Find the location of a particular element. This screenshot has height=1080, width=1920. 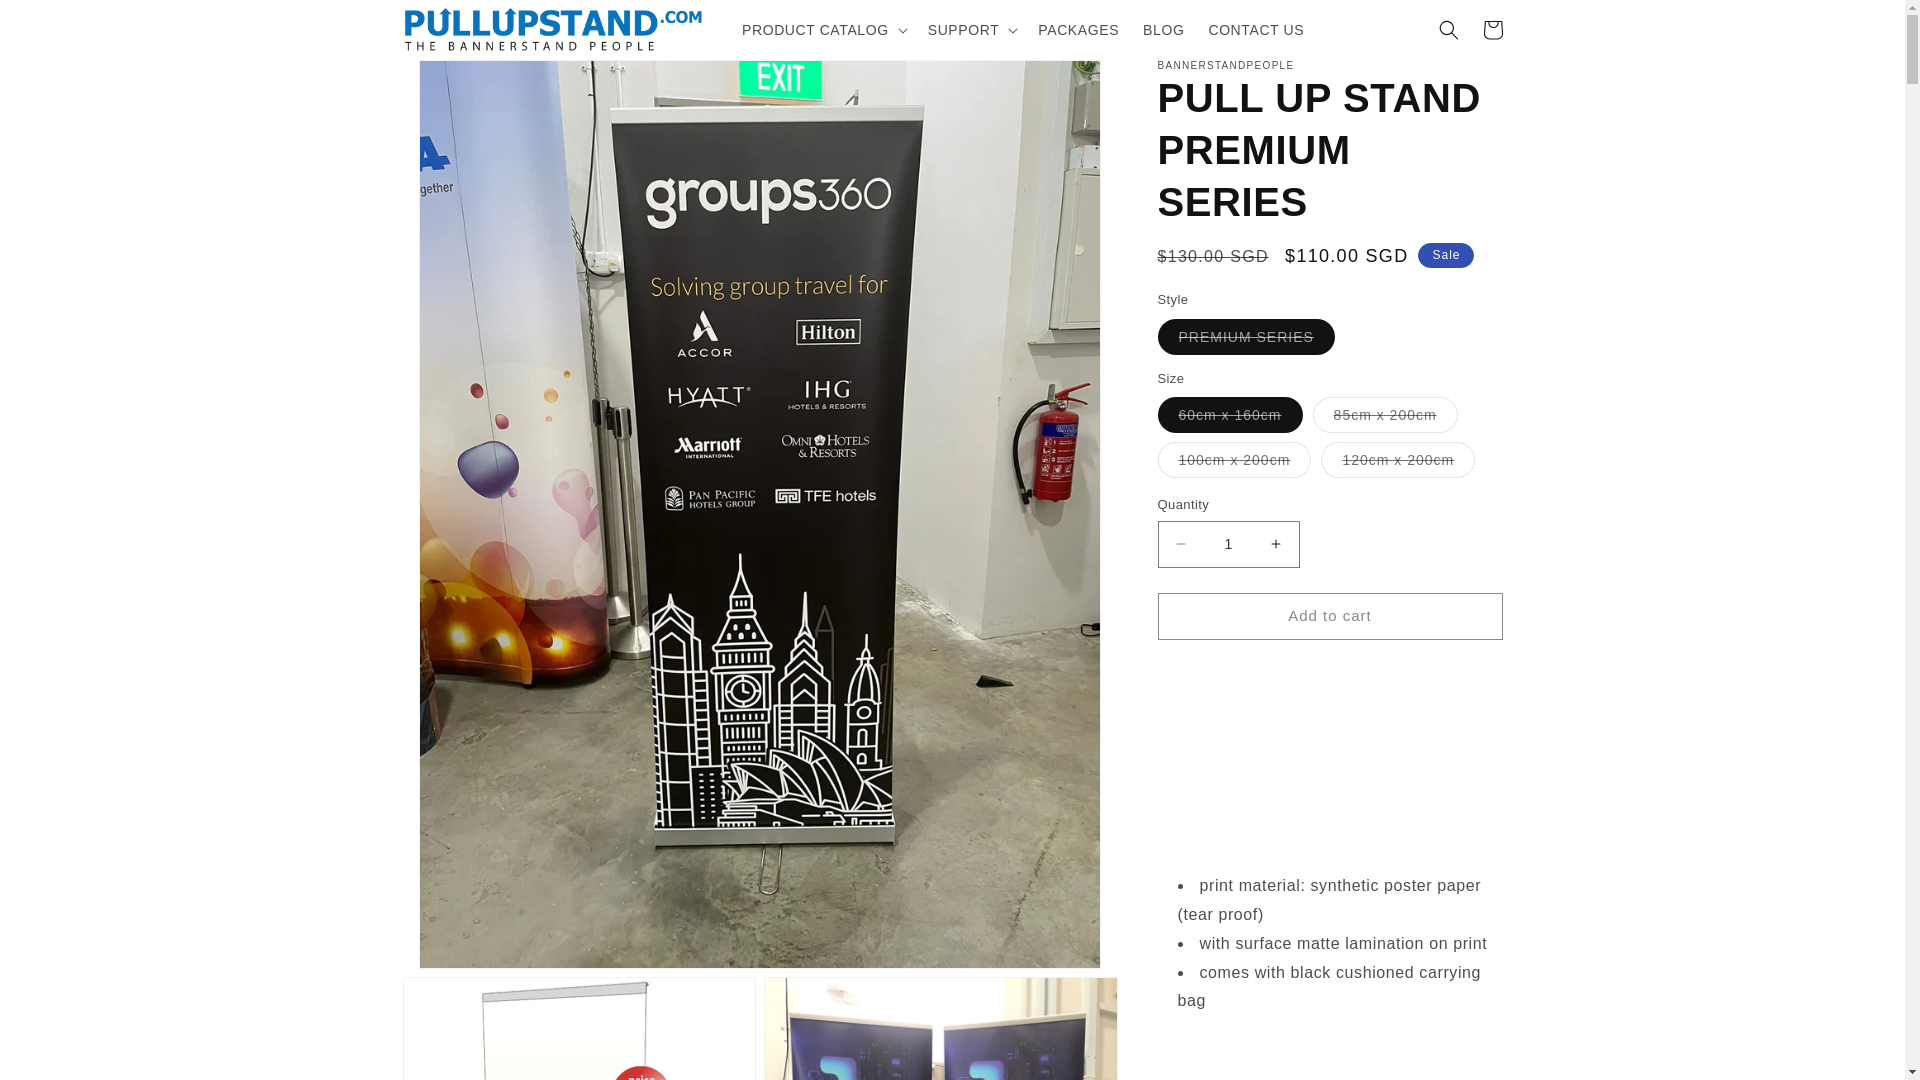

1 is located at coordinates (1228, 543).